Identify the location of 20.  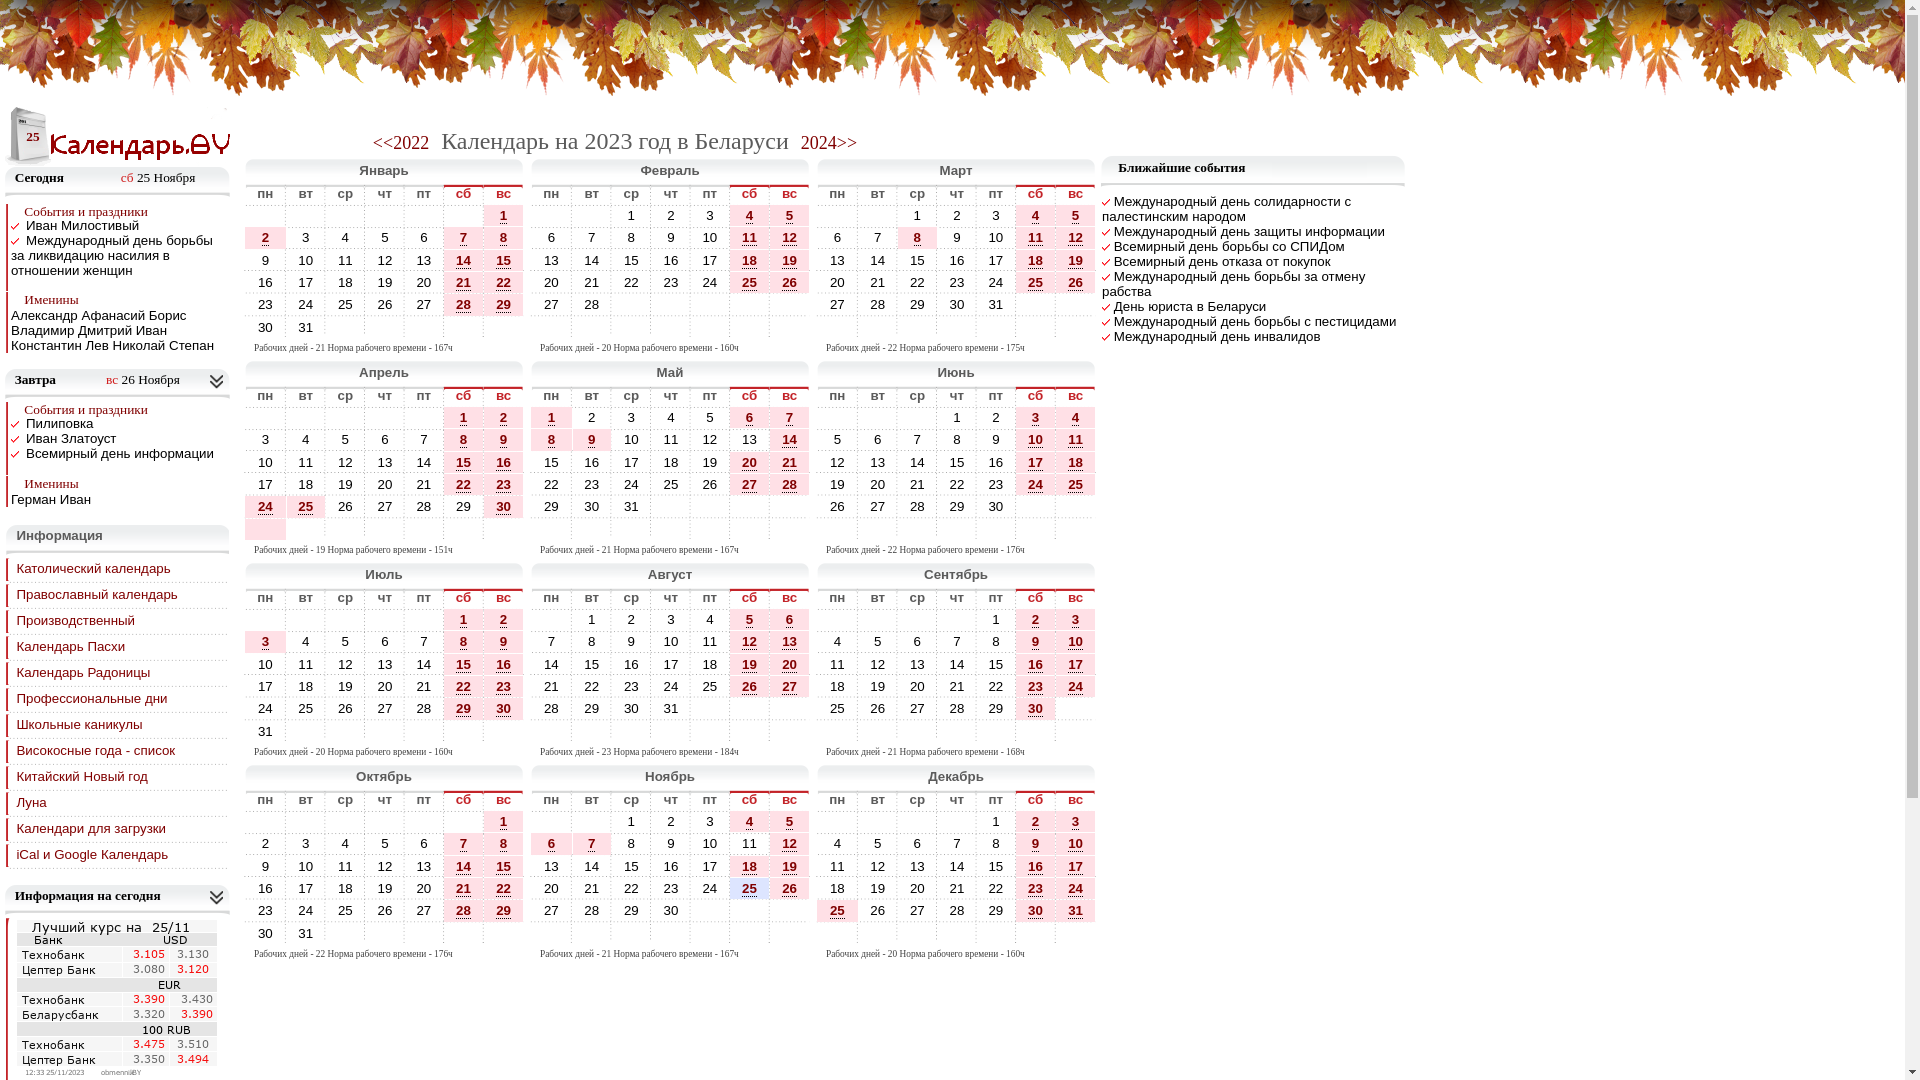
(790, 665).